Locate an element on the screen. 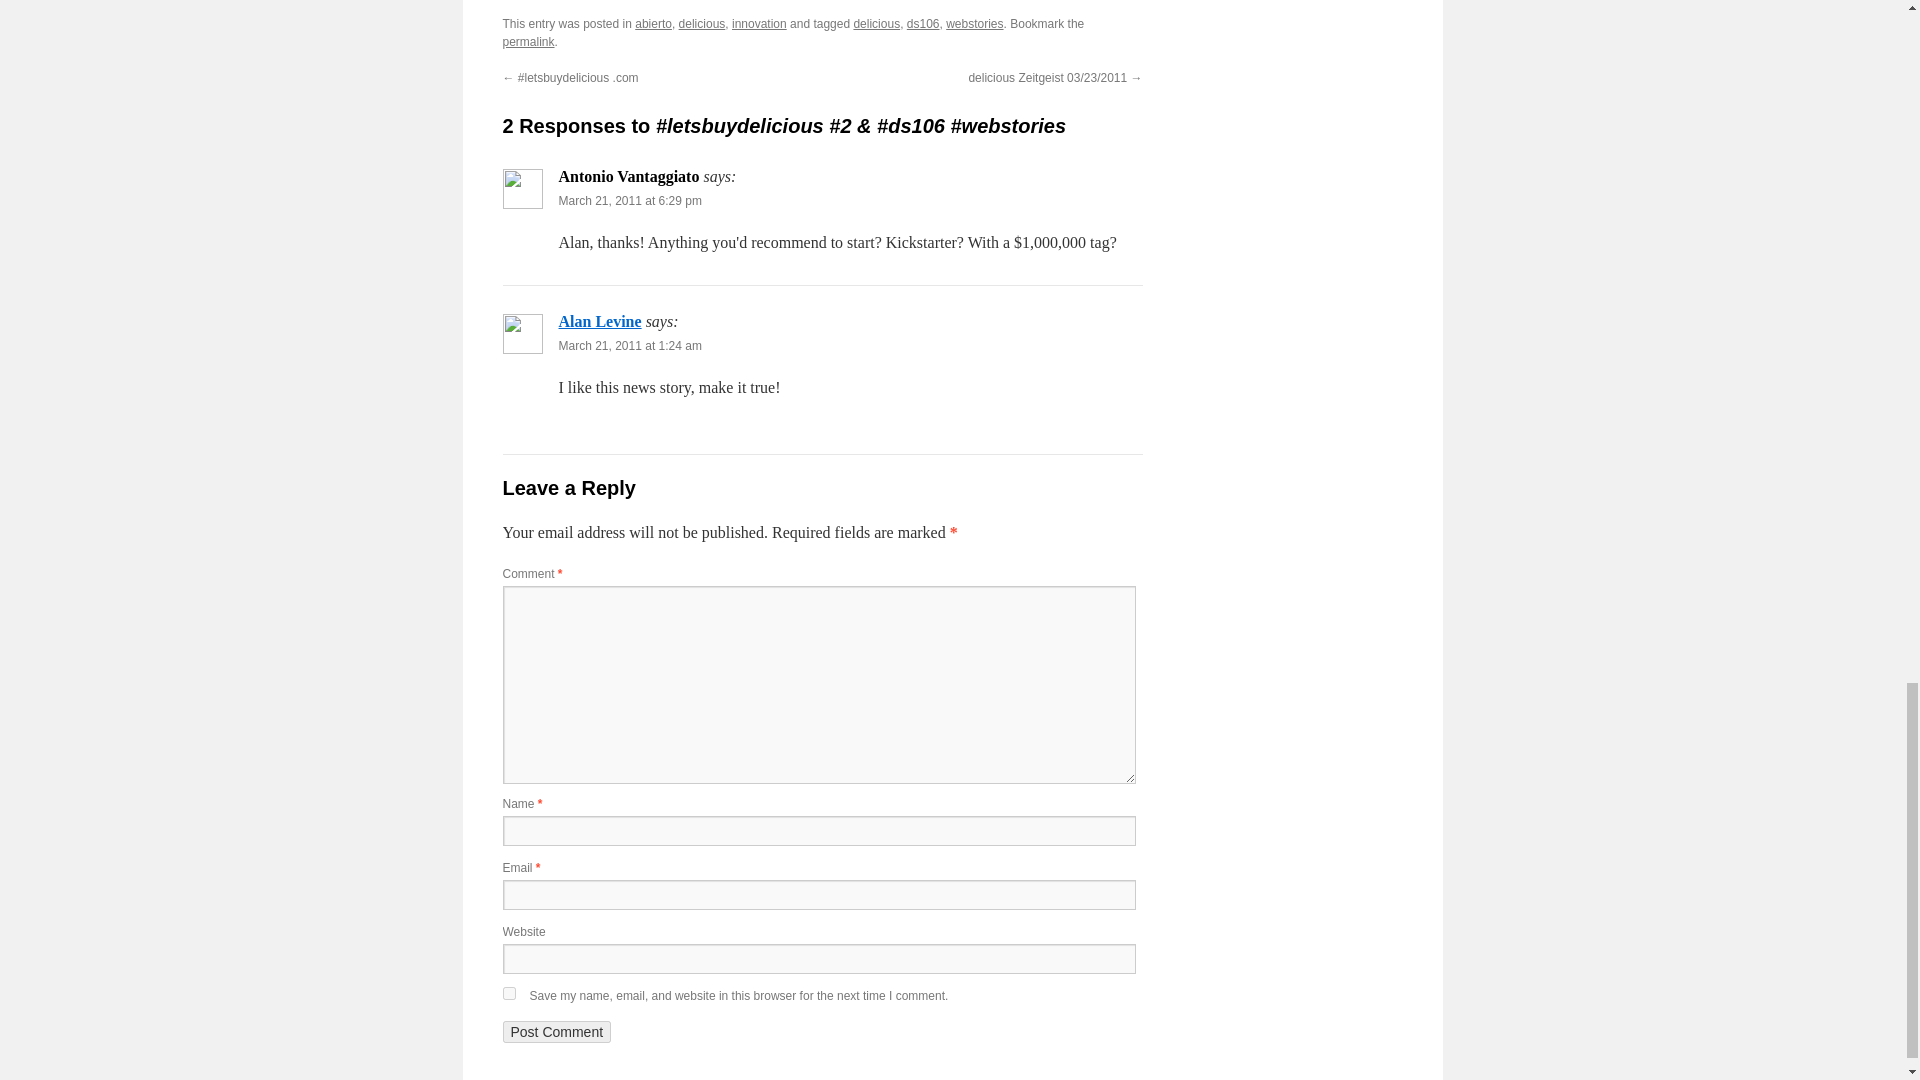 This screenshot has width=1920, height=1080. innovation is located at coordinates (759, 24).